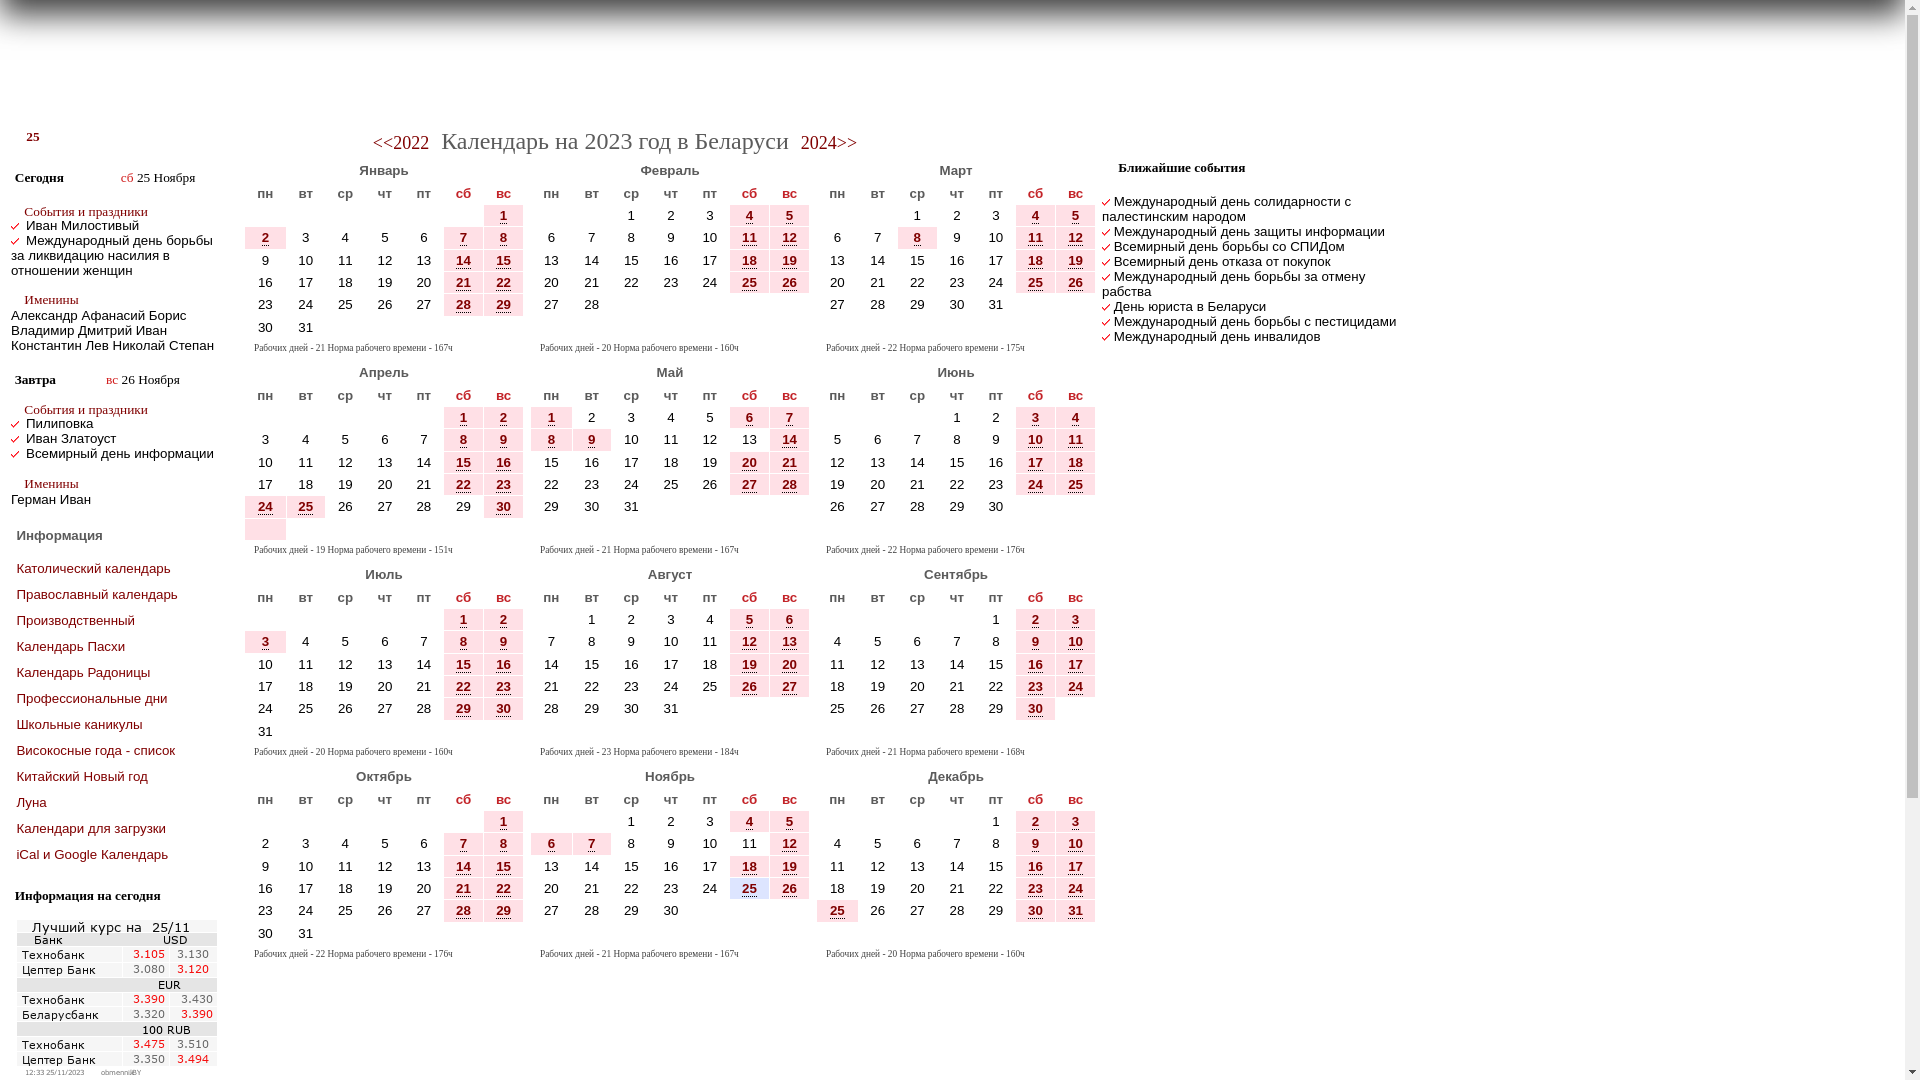 Image resolution: width=1920 pixels, height=1080 pixels. Describe the element at coordinates (838, 462) in the screenshot. I see `12` at that location.